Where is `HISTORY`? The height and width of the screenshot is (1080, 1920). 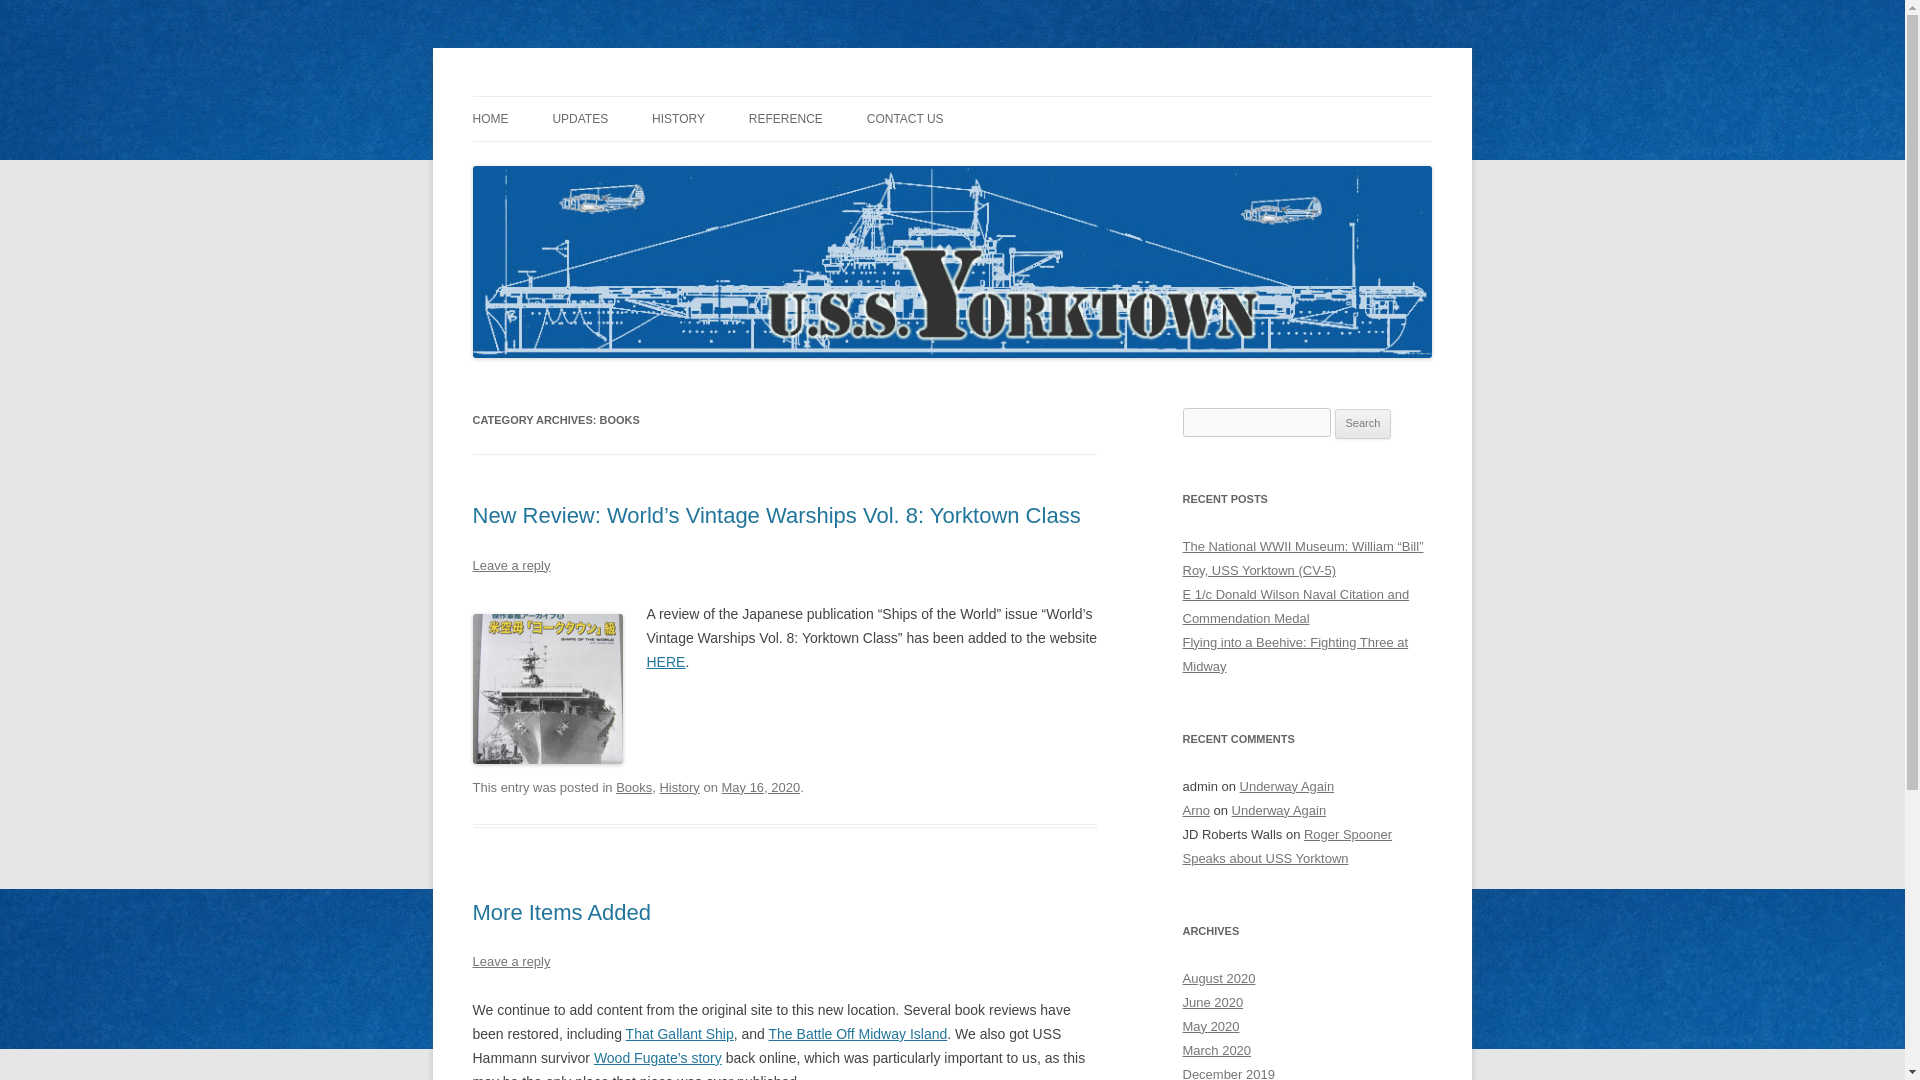 HISTORY is located at coordinates (678, 119).